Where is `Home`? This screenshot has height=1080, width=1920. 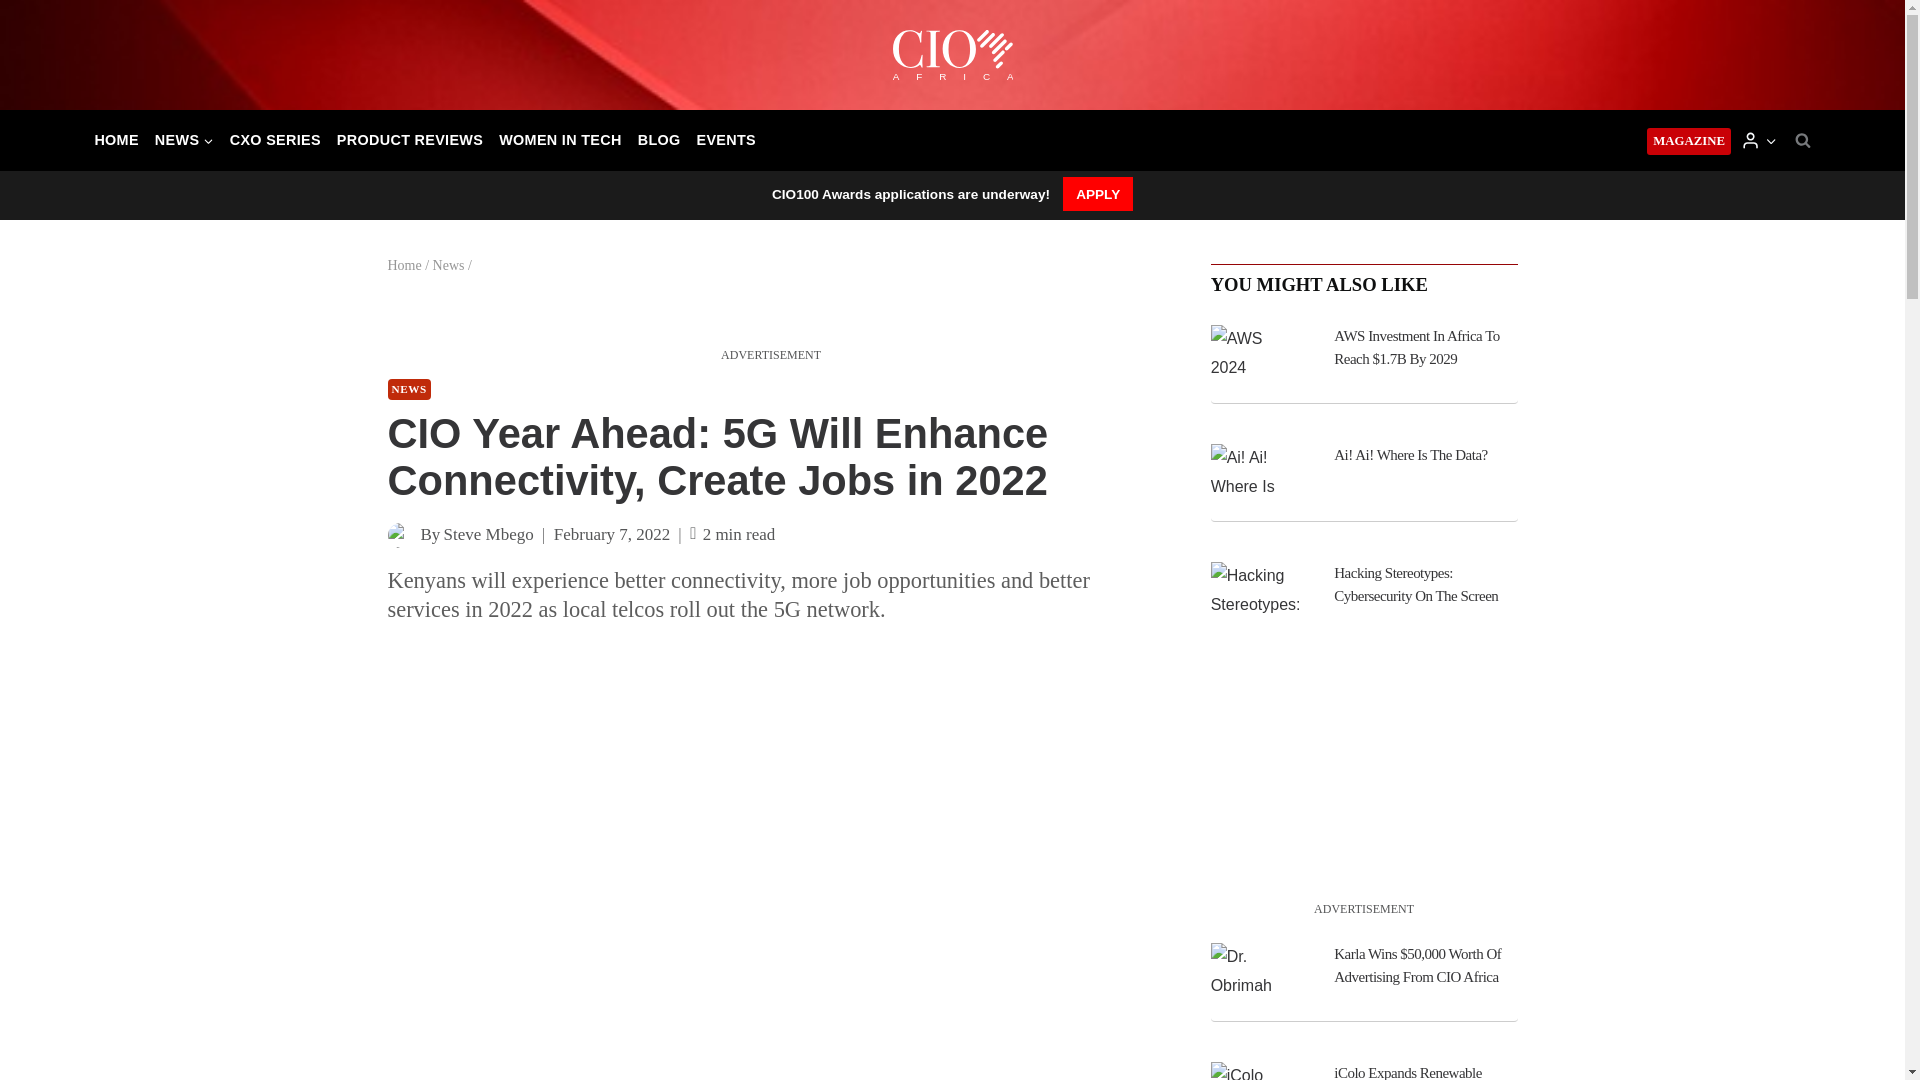 Home is located at coordinates (404, 266).